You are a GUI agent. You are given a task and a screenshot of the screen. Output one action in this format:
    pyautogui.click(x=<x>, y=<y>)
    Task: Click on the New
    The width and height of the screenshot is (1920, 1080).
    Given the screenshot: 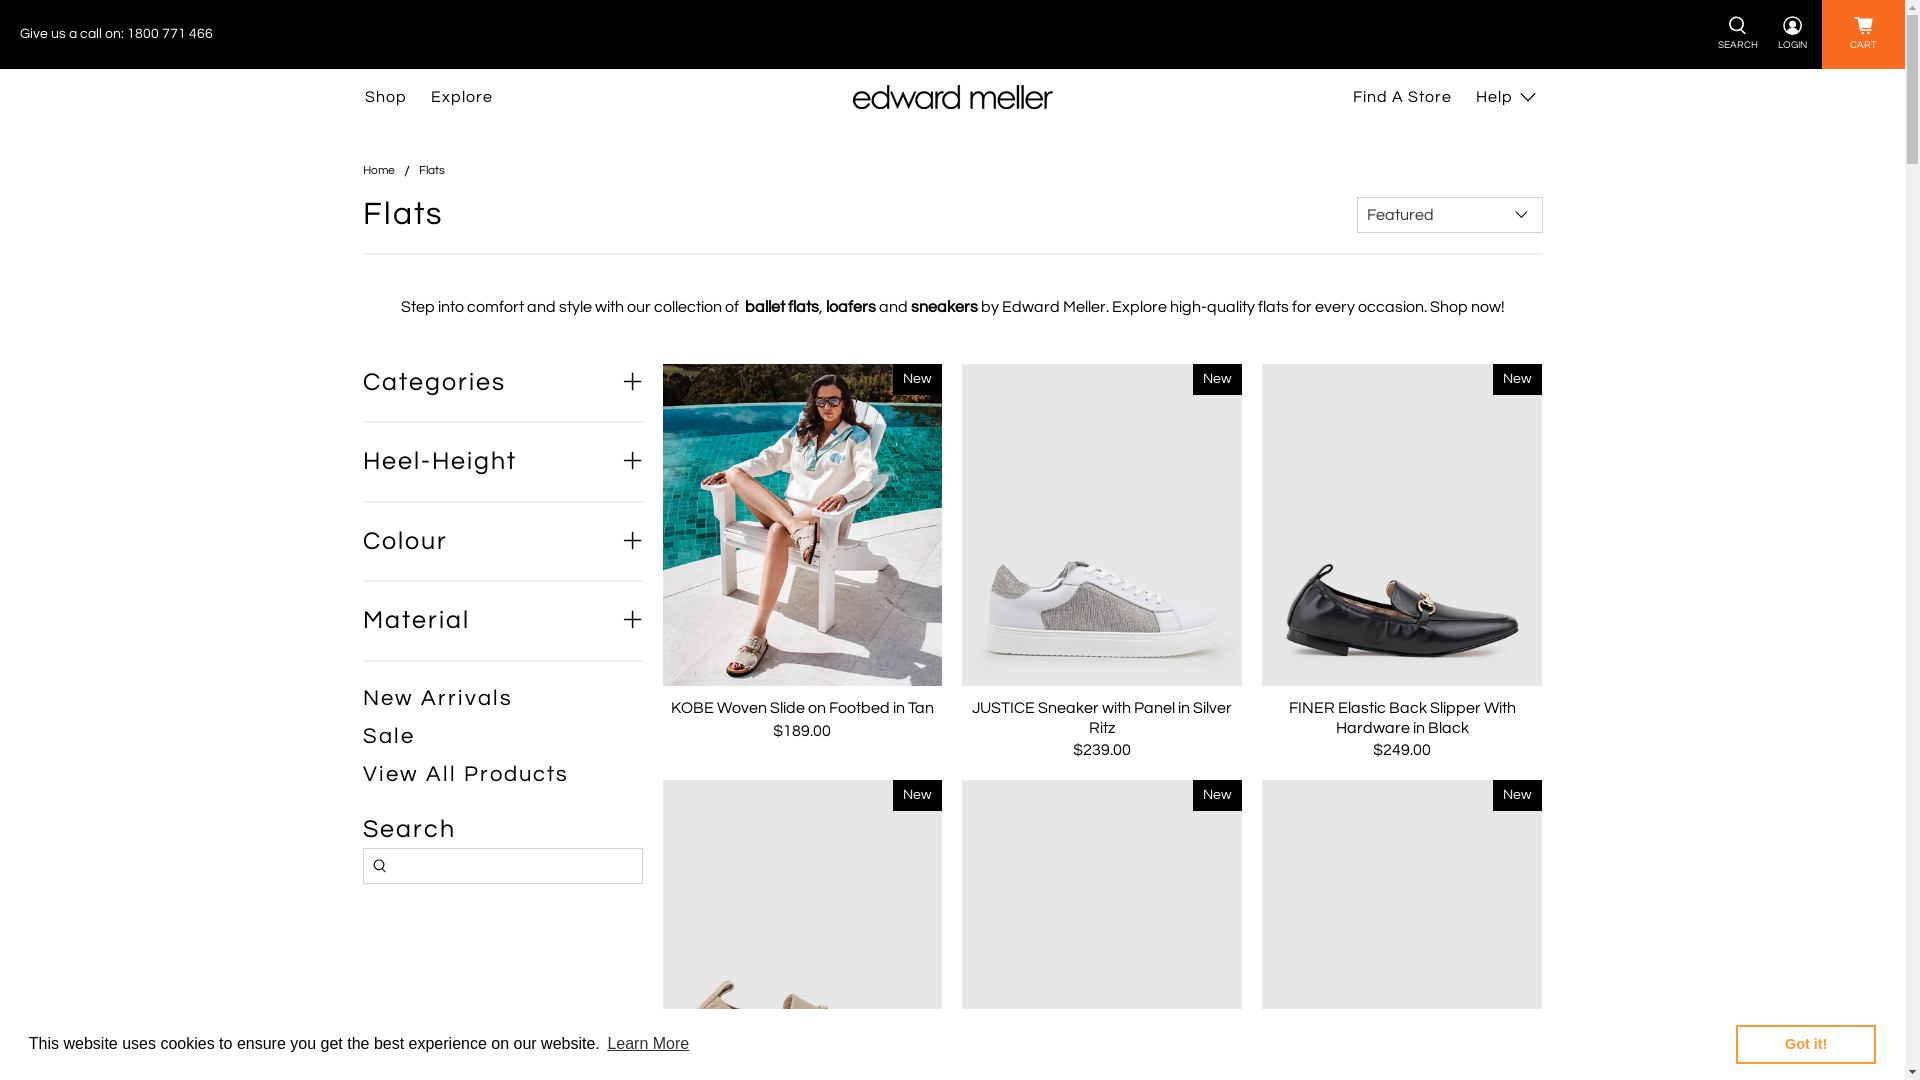 What is the action you would take?
    pyautogui.click(x=1102, y=526)
    